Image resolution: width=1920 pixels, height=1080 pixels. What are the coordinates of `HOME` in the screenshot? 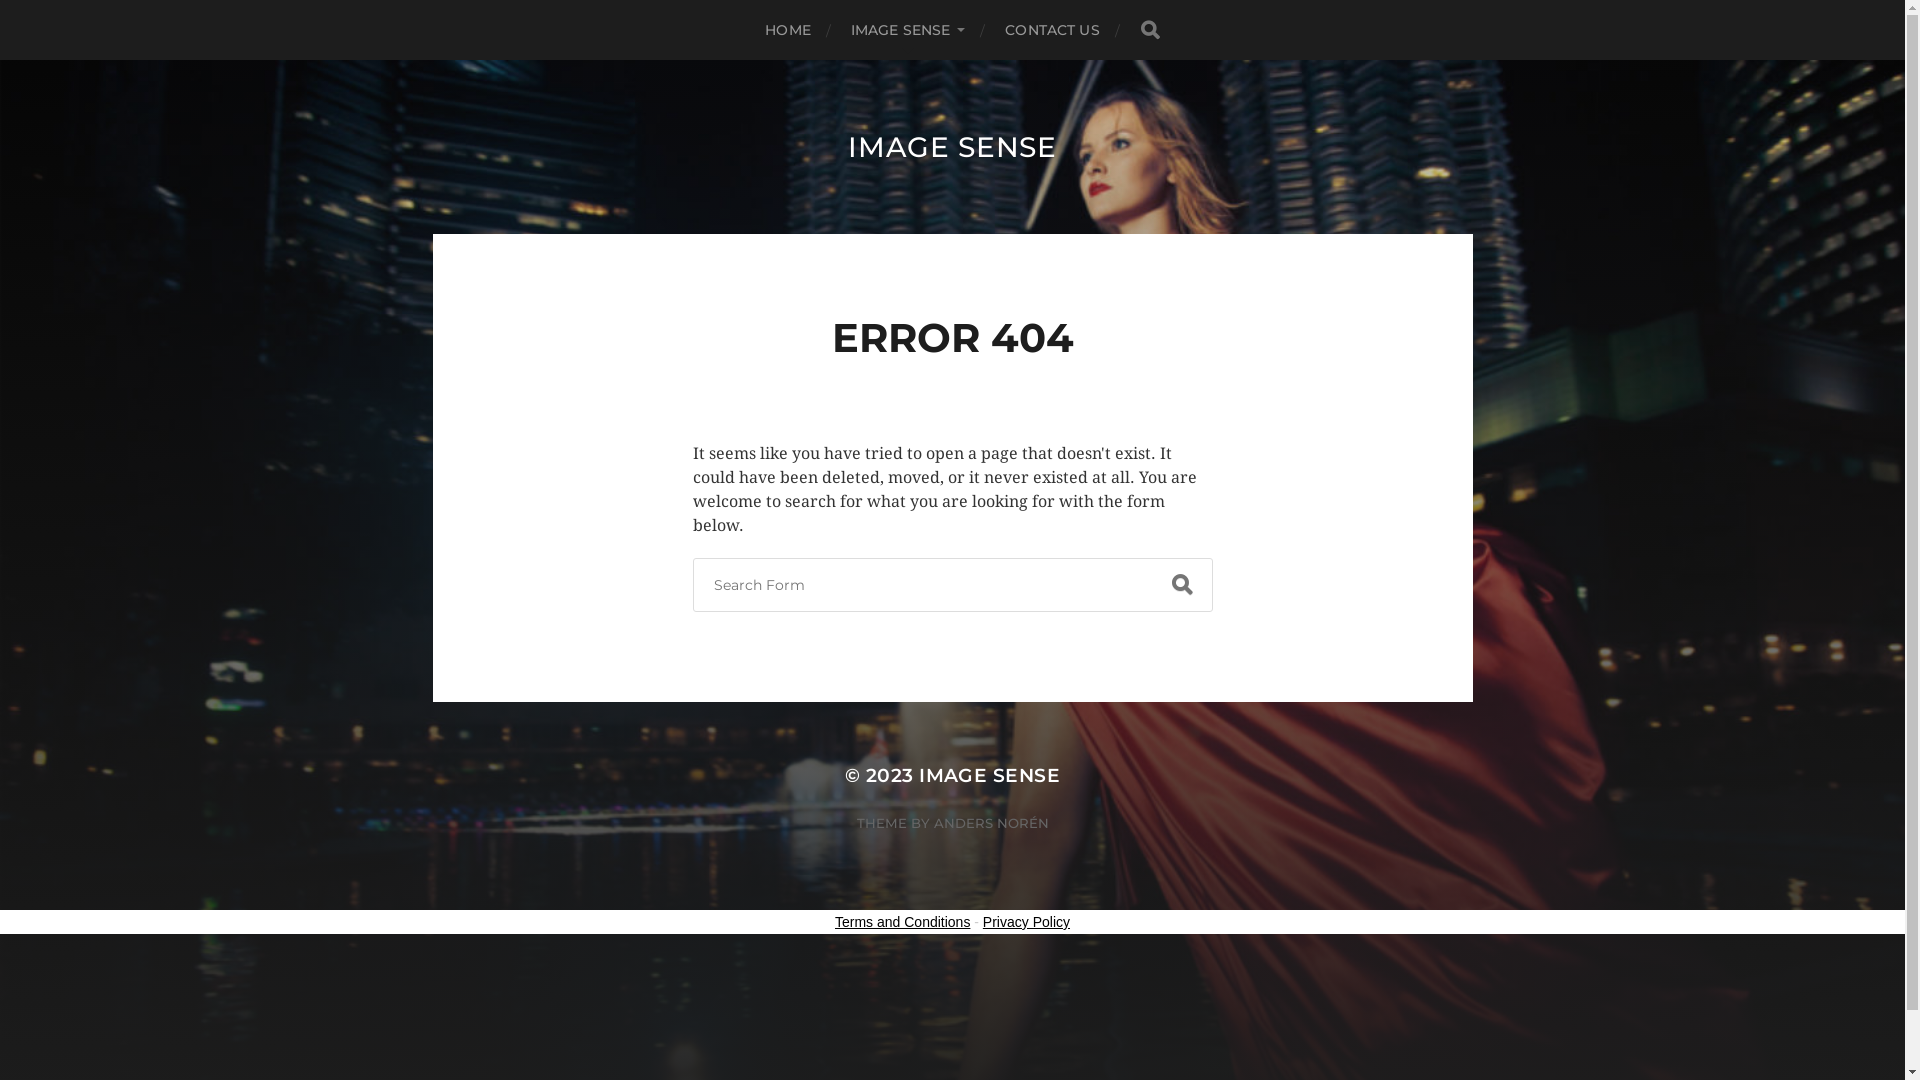 It's located at (788, 30).